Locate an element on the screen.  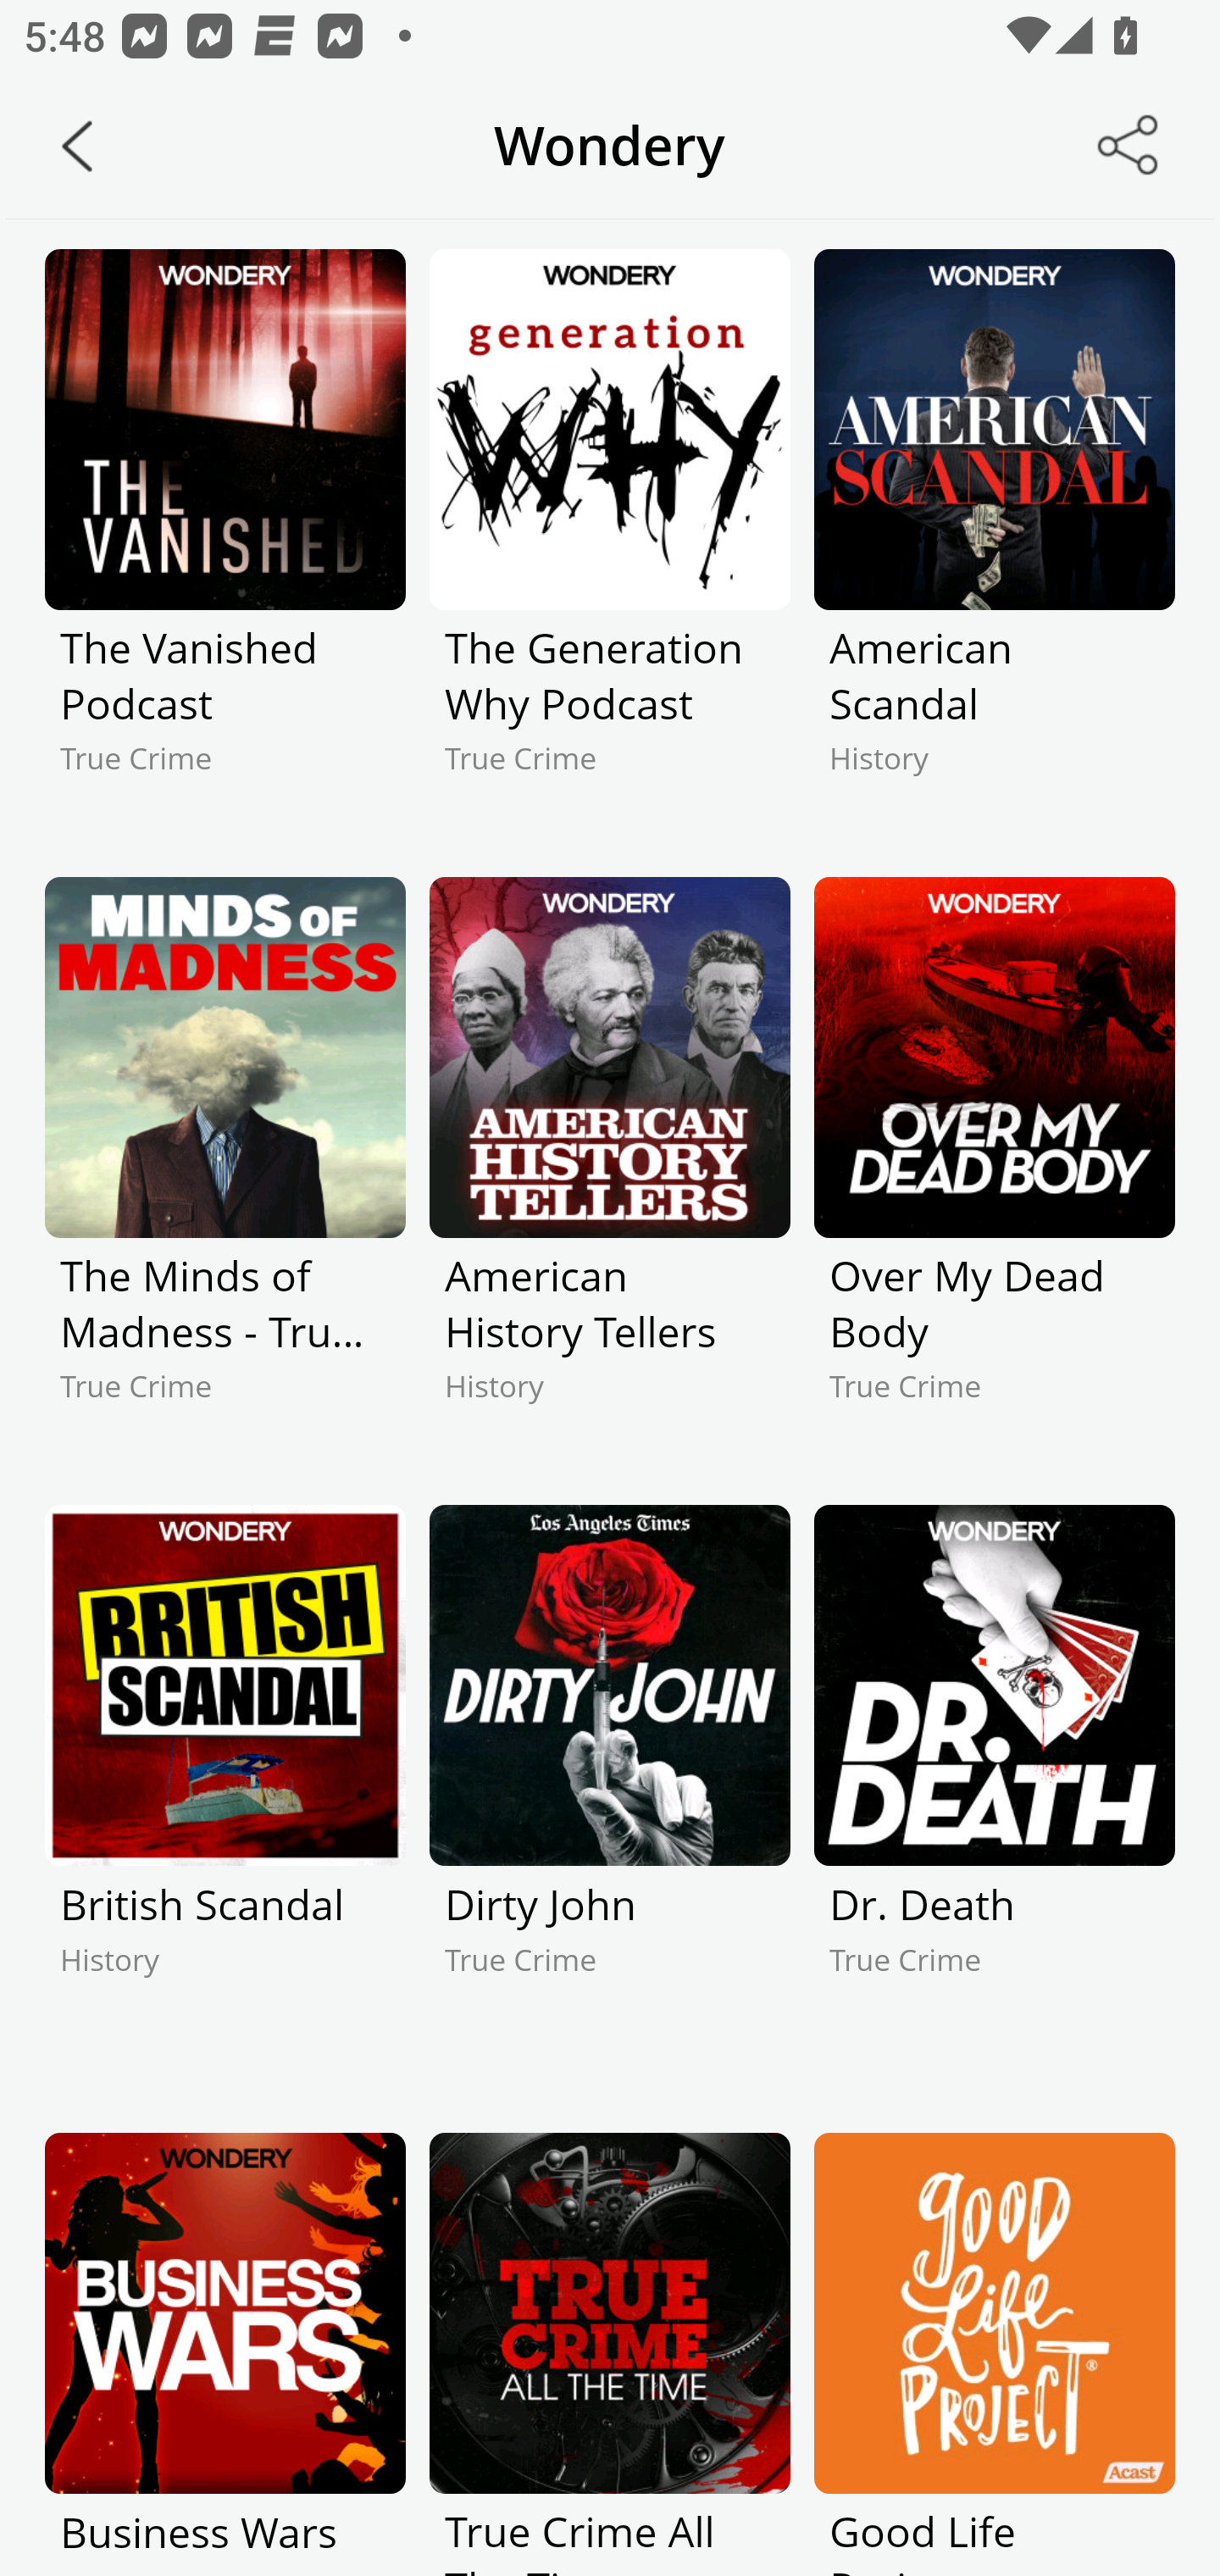
Over My Dead Body True Crime is located at coordinates (994, 1168).